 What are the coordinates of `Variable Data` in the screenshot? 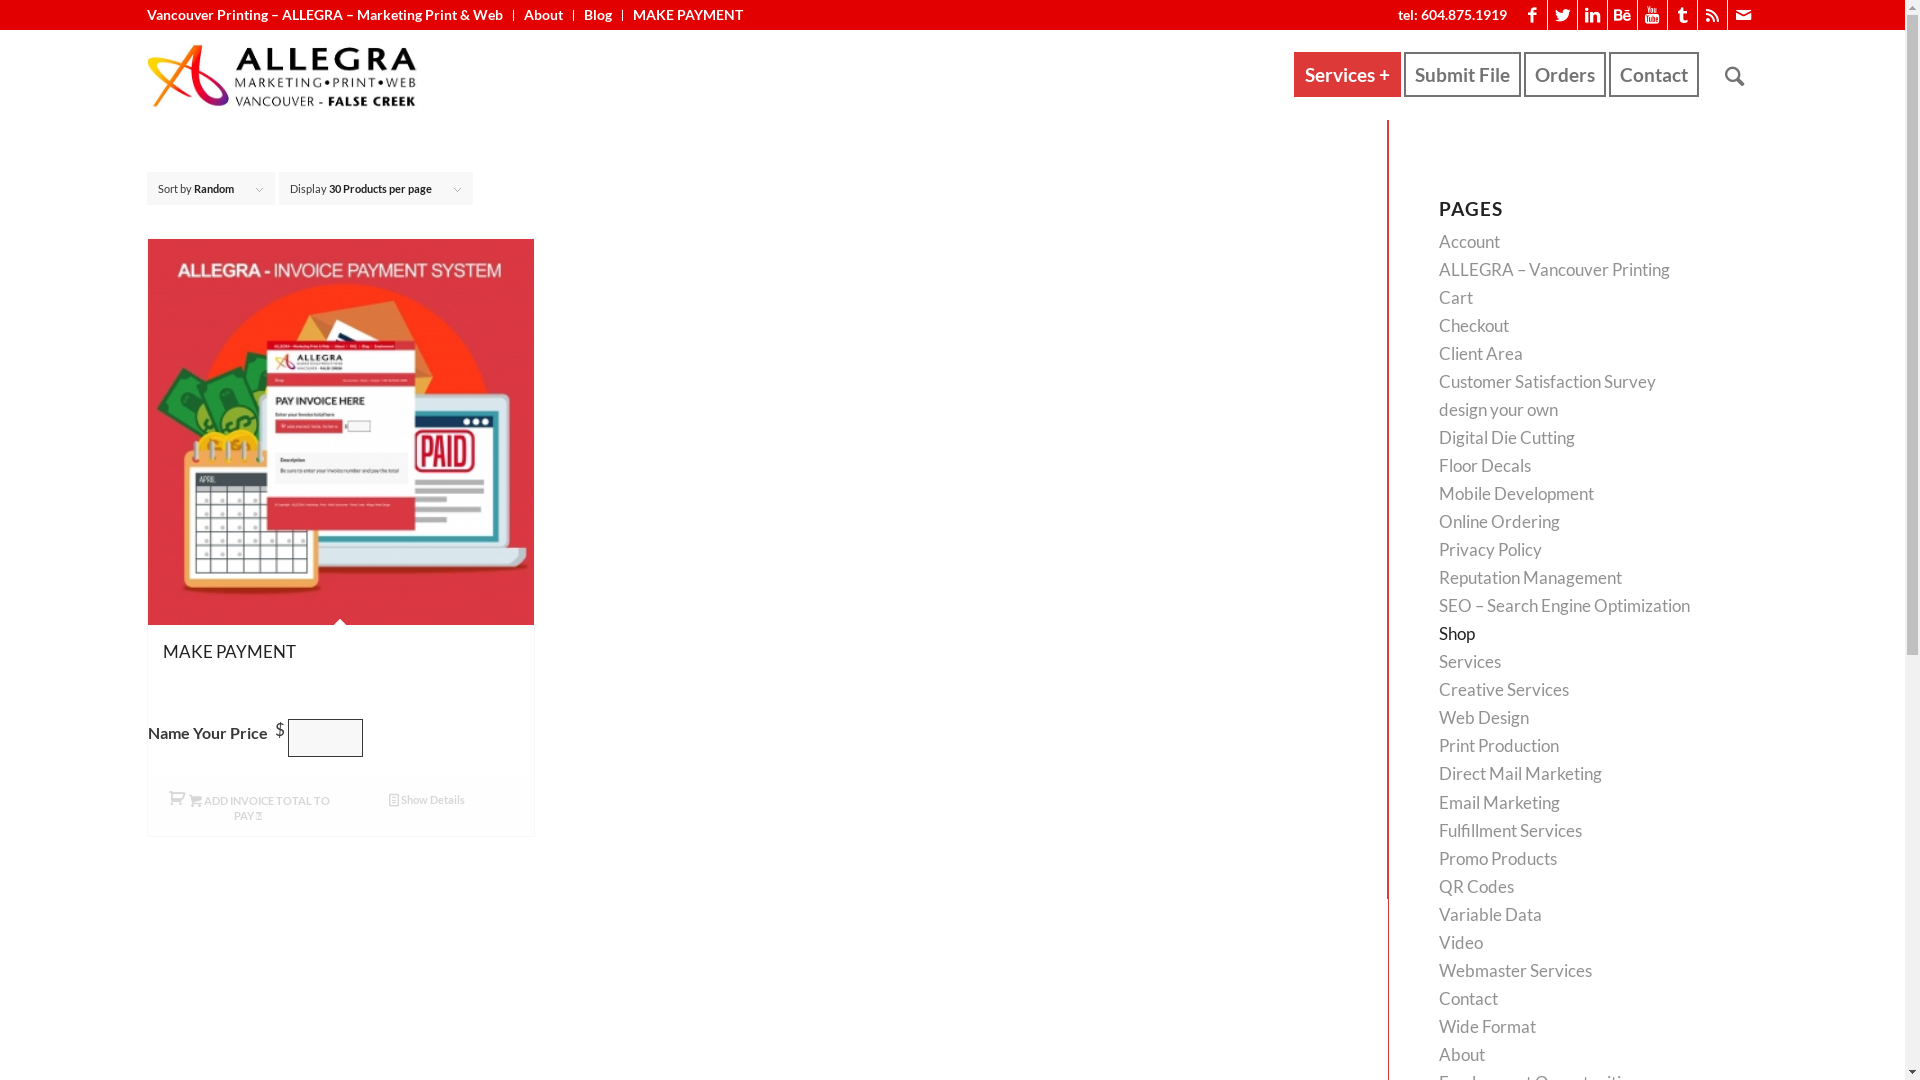 It's located at (1490, 914).